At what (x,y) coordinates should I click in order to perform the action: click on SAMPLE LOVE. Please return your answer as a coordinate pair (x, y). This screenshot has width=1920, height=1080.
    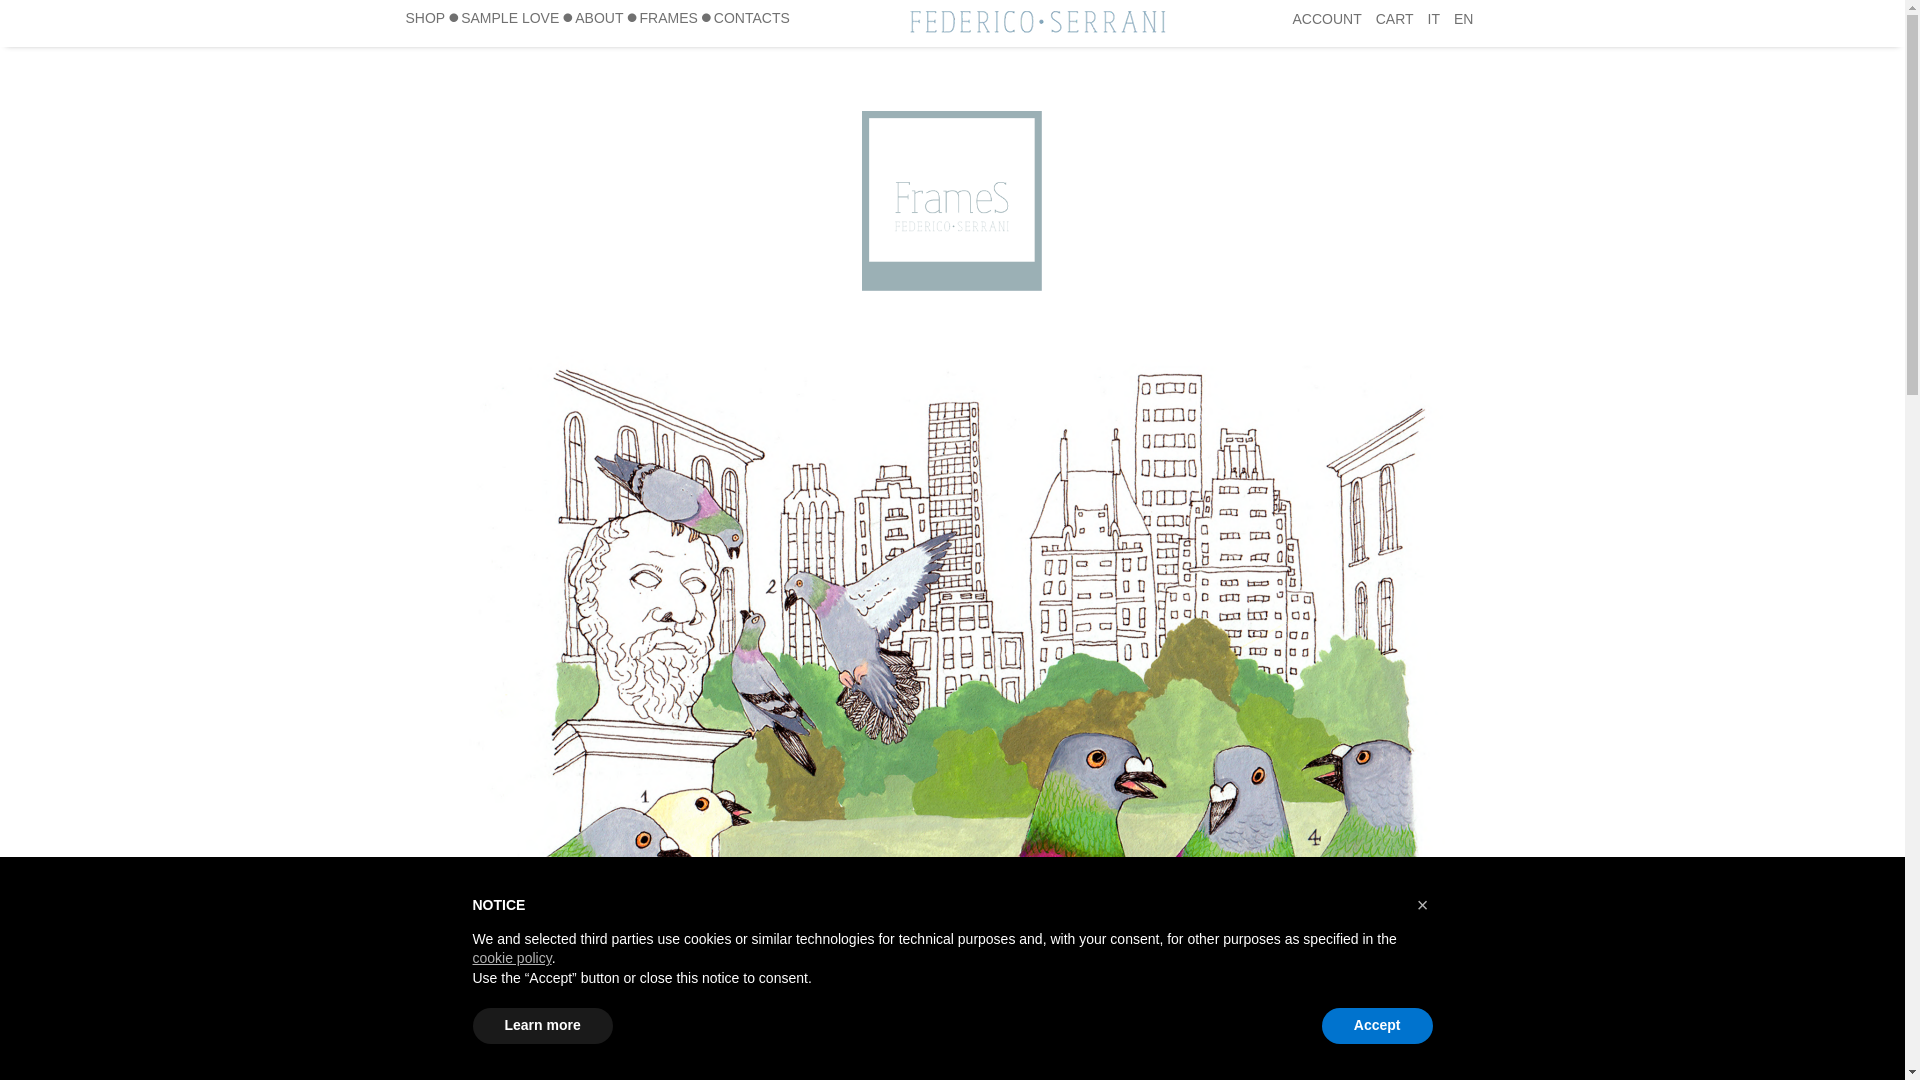
    Looking at the image, I should click on (510, 18).